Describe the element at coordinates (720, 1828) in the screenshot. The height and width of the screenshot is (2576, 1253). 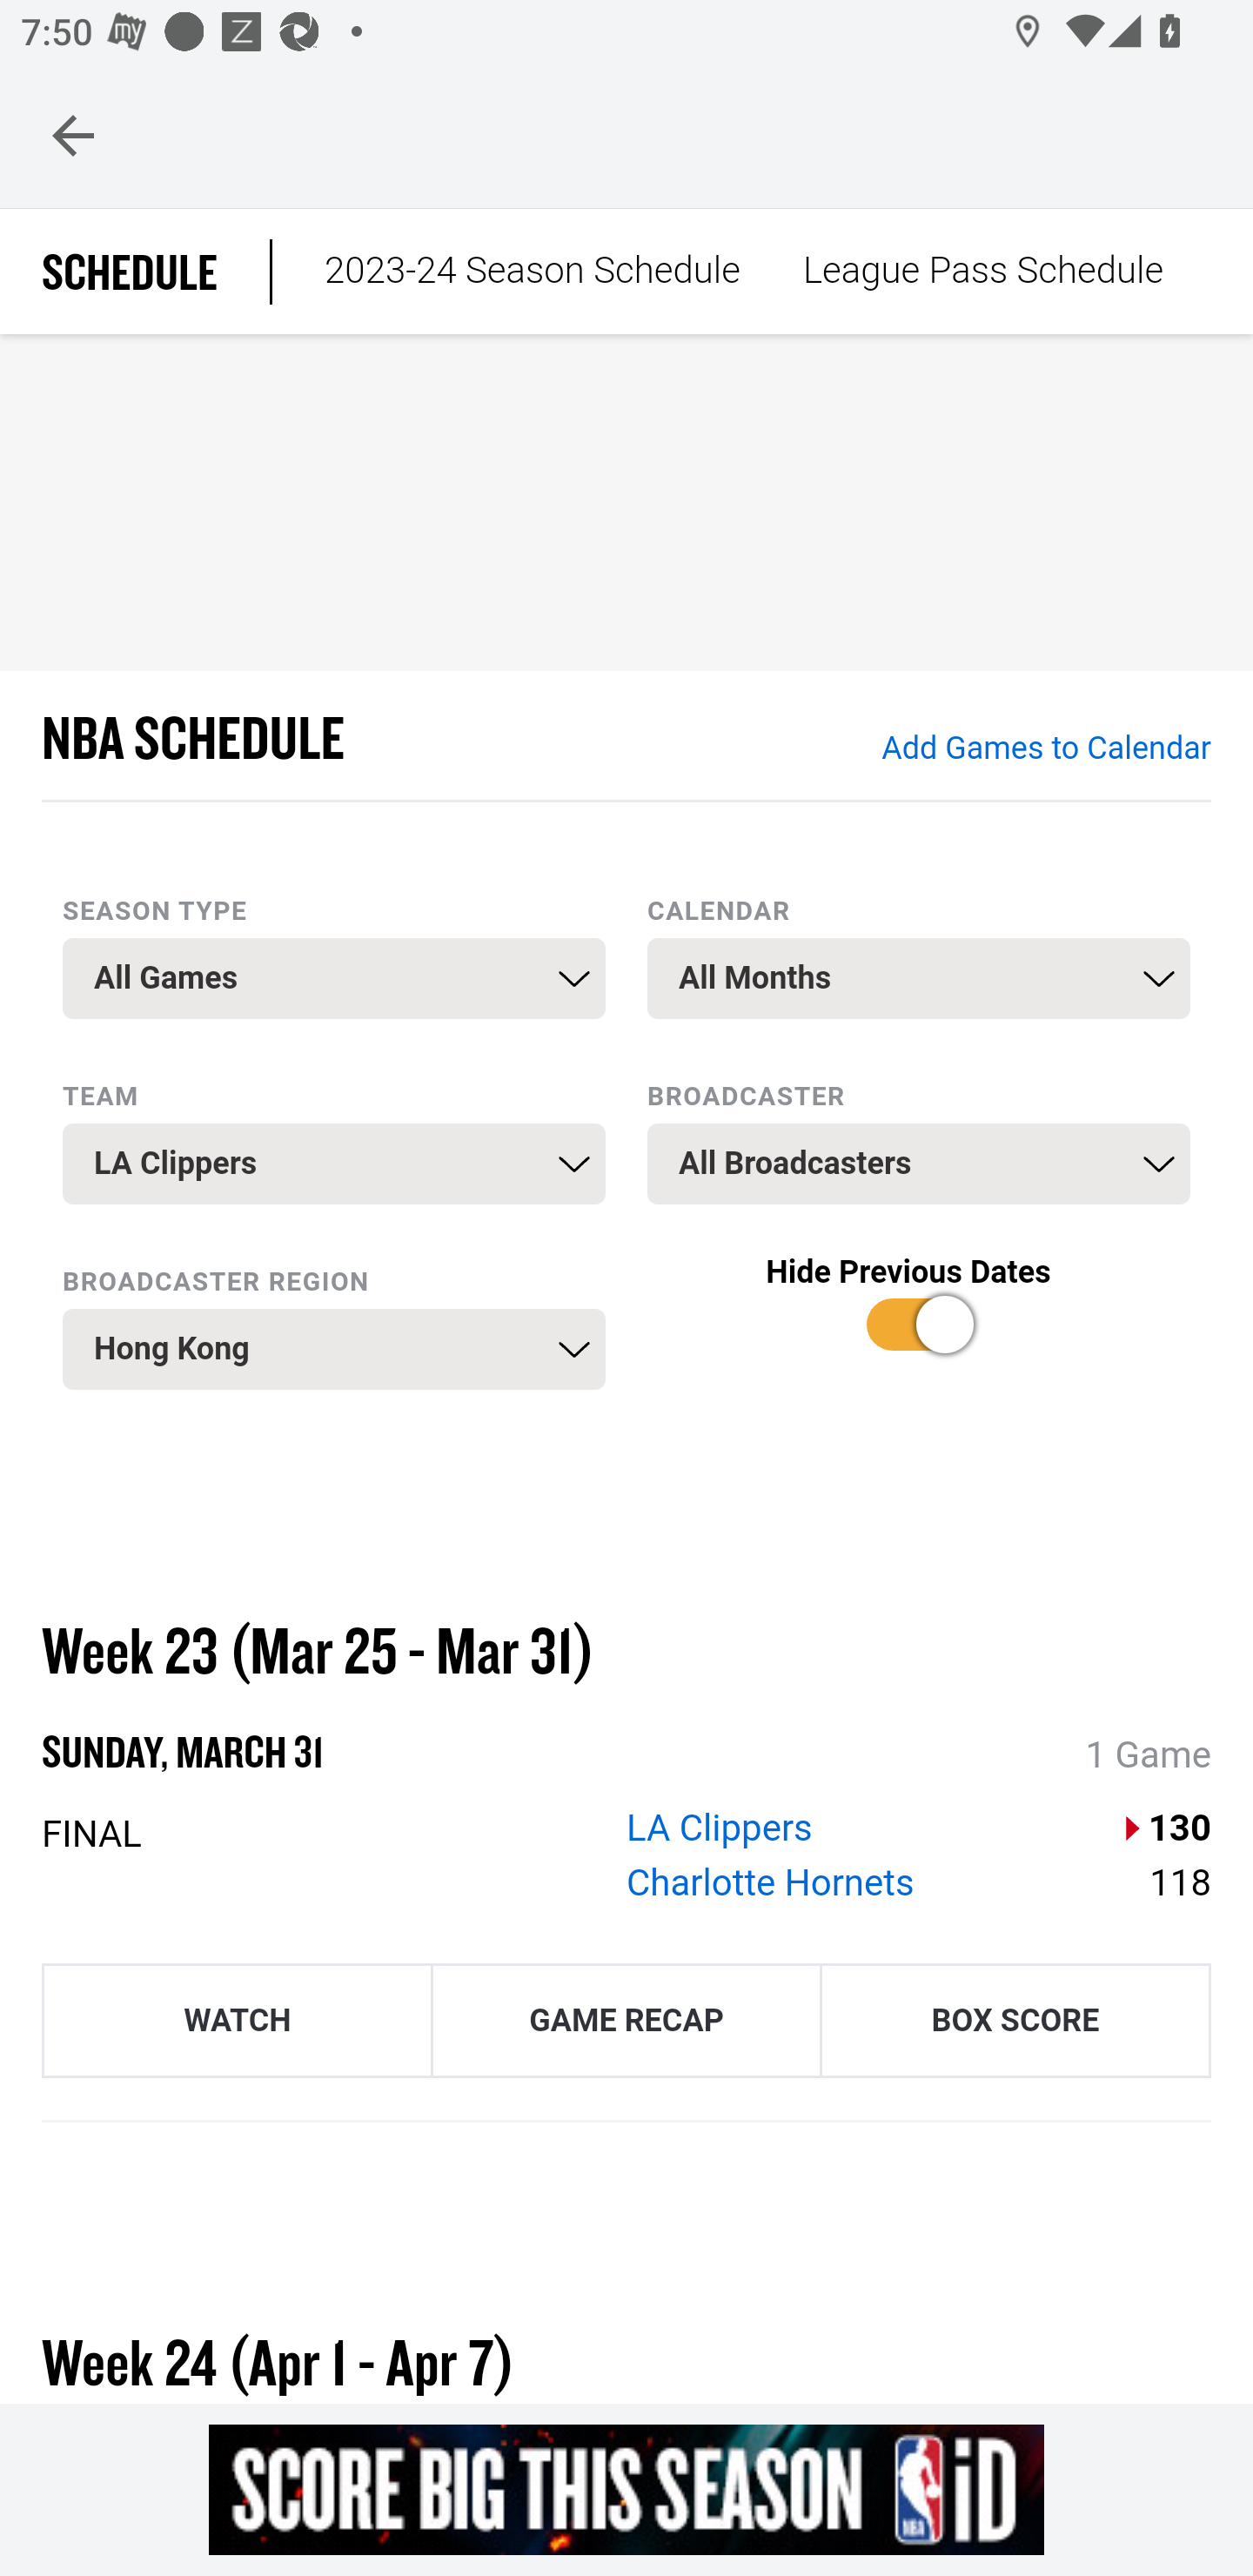
I see `LA Clippers` at that location.